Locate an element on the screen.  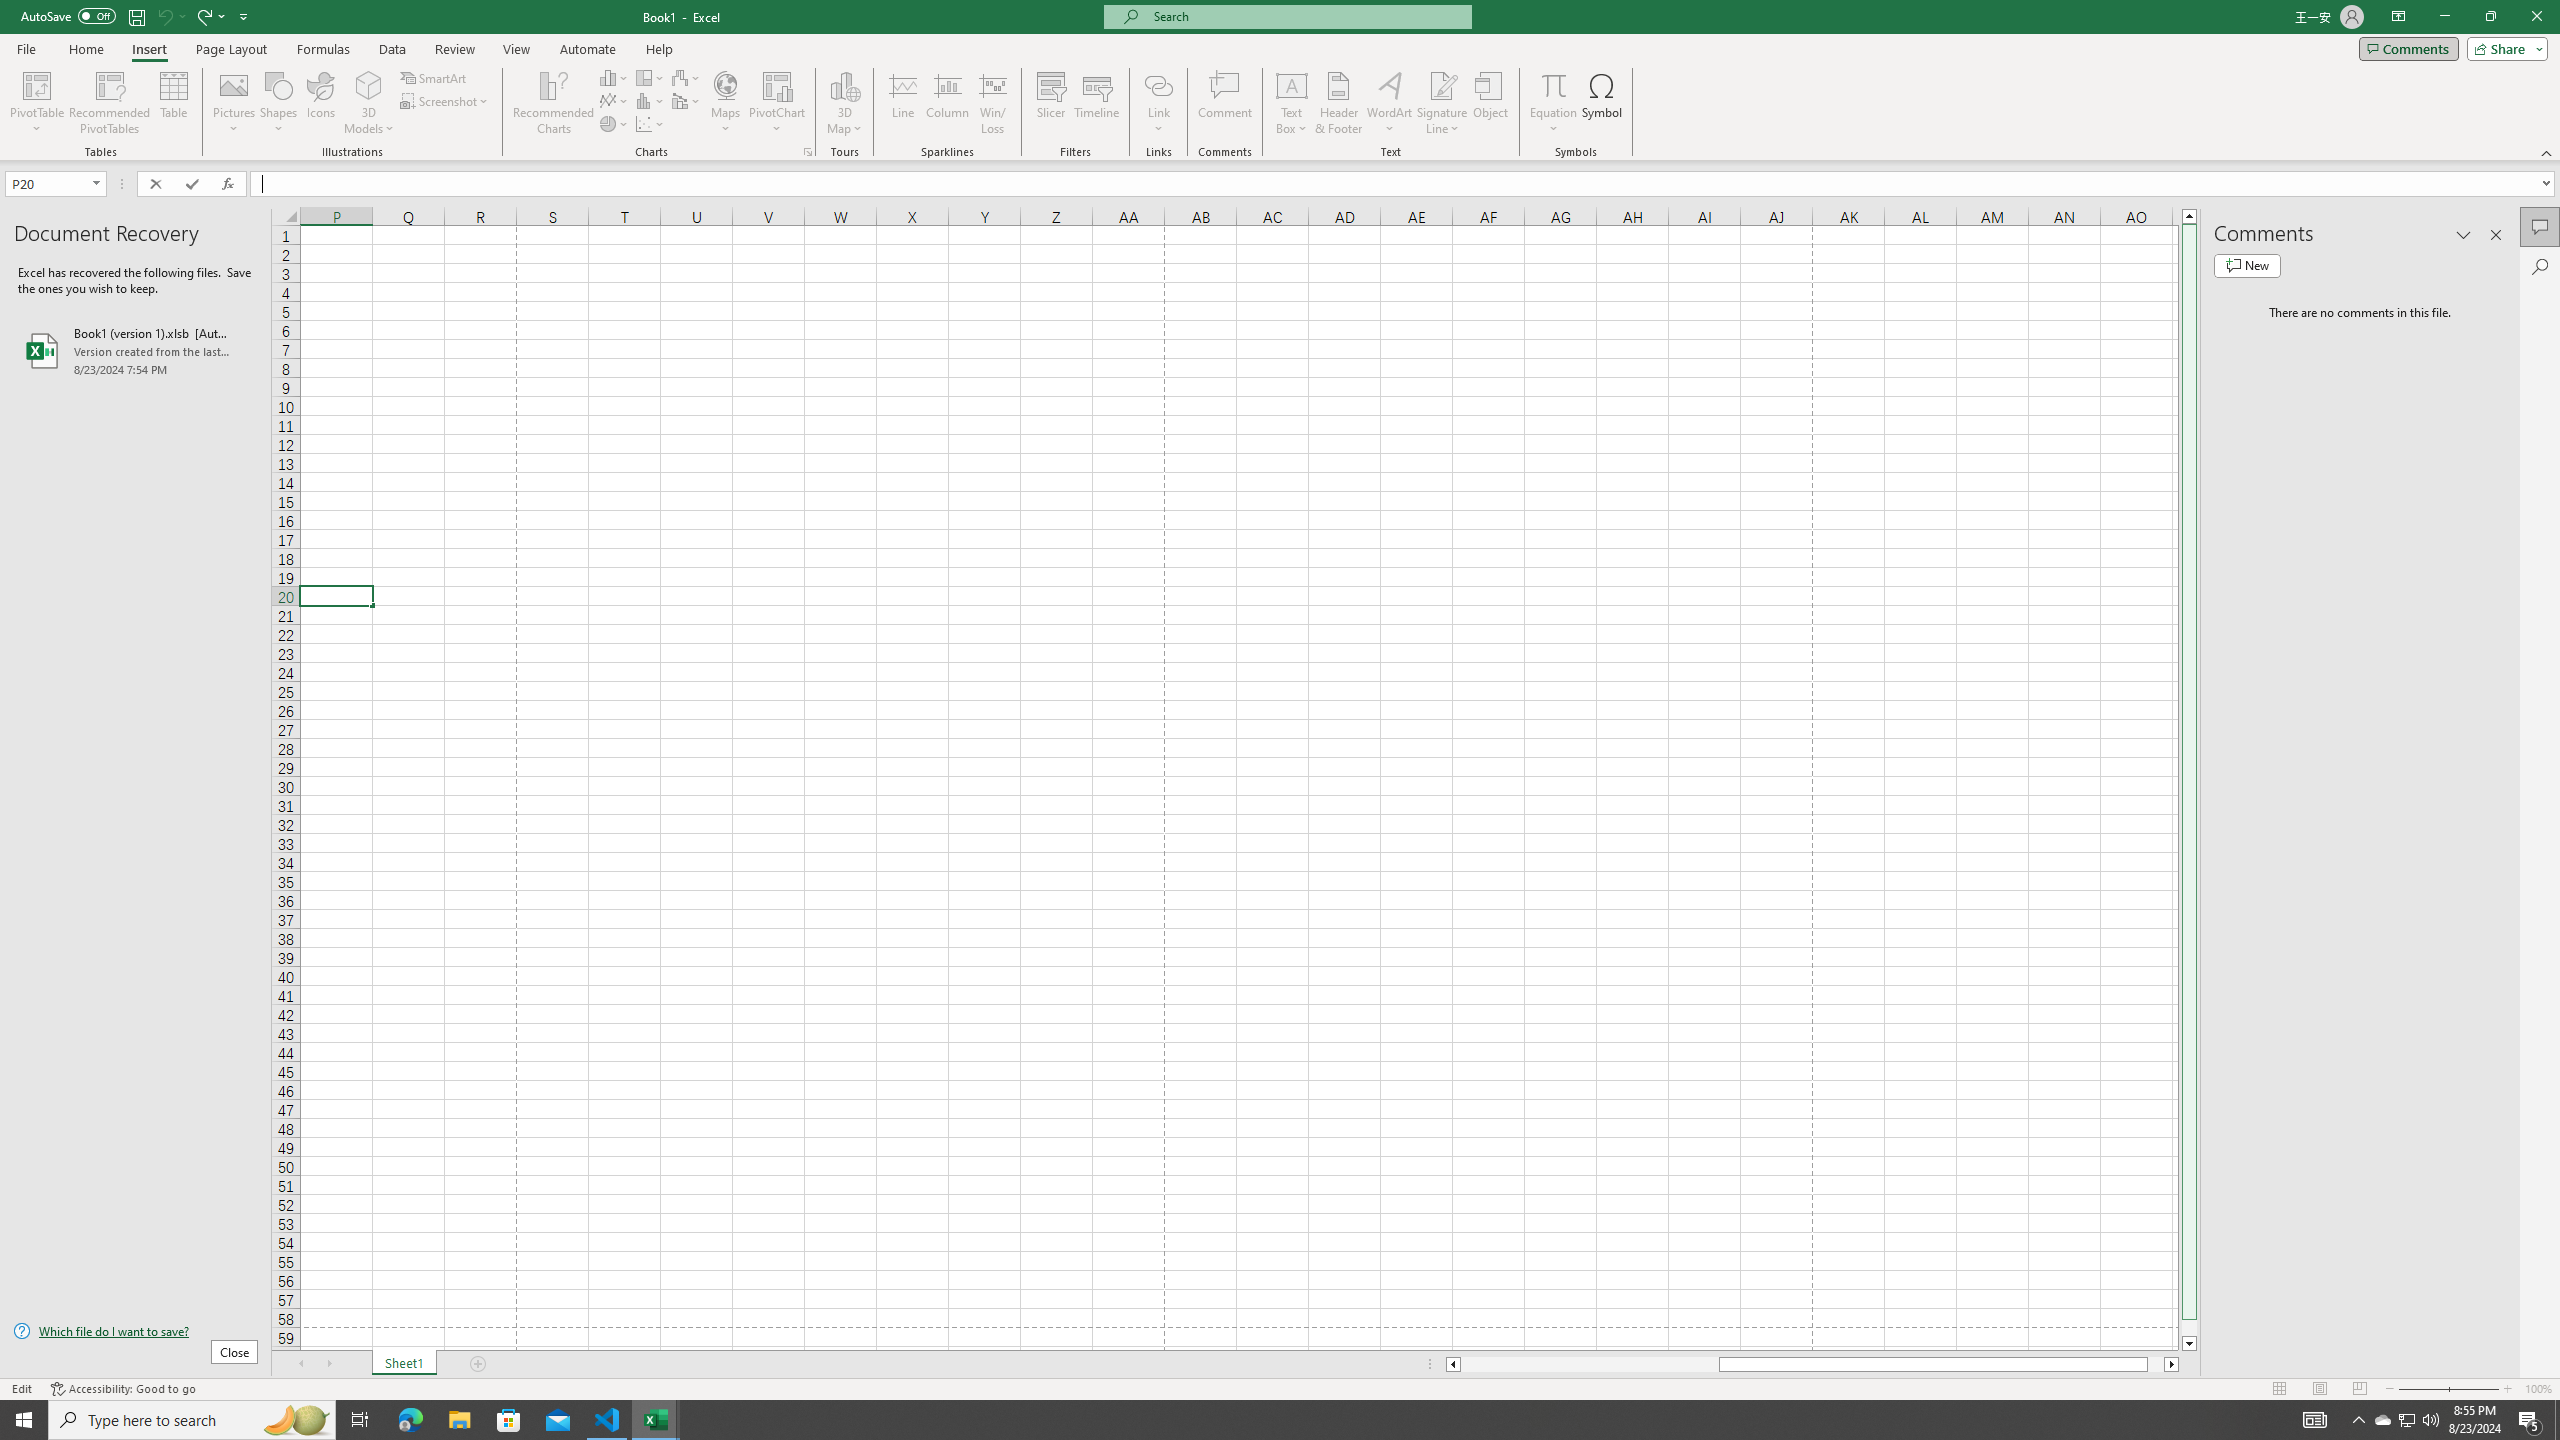
Quick Access Toolbar is located at coordinates (136, 17).